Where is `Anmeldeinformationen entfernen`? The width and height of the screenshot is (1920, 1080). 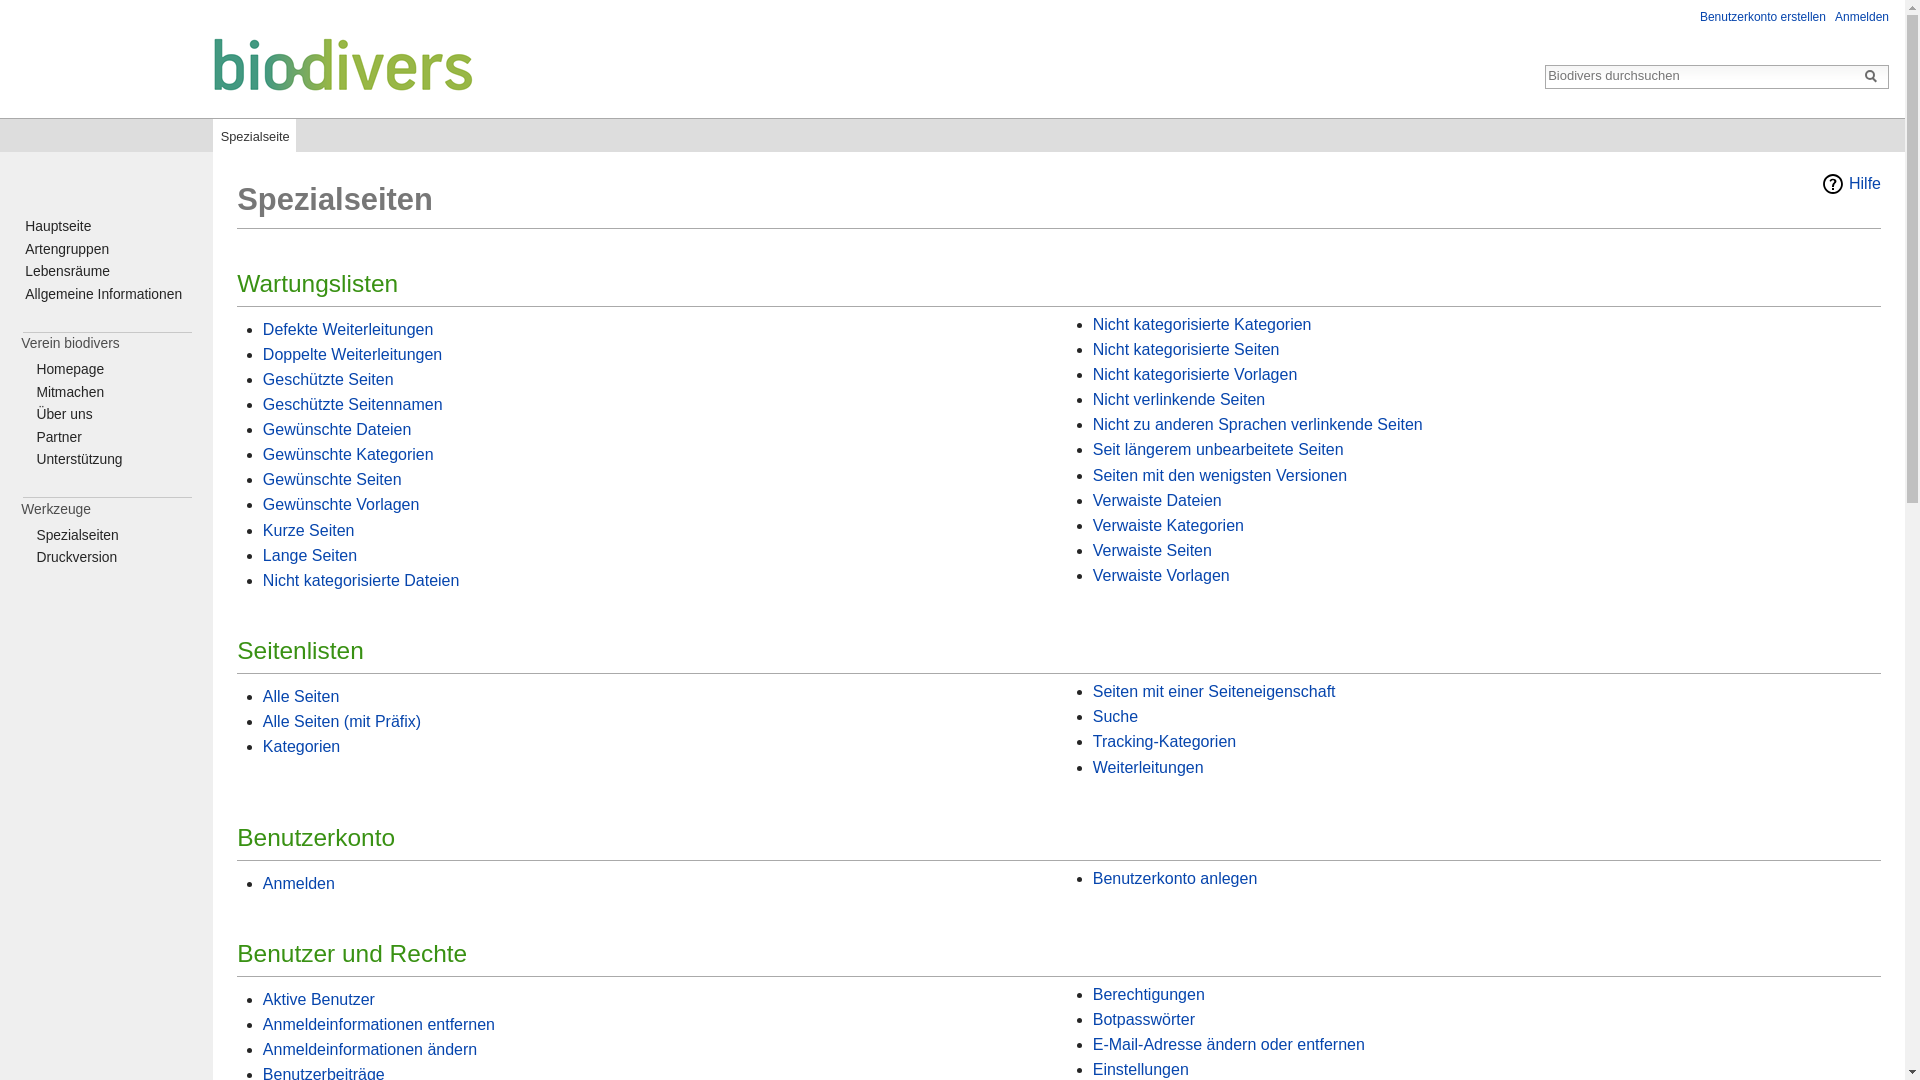
Anmeldeinformationen entfernen is located at coordinates (379, 1024).